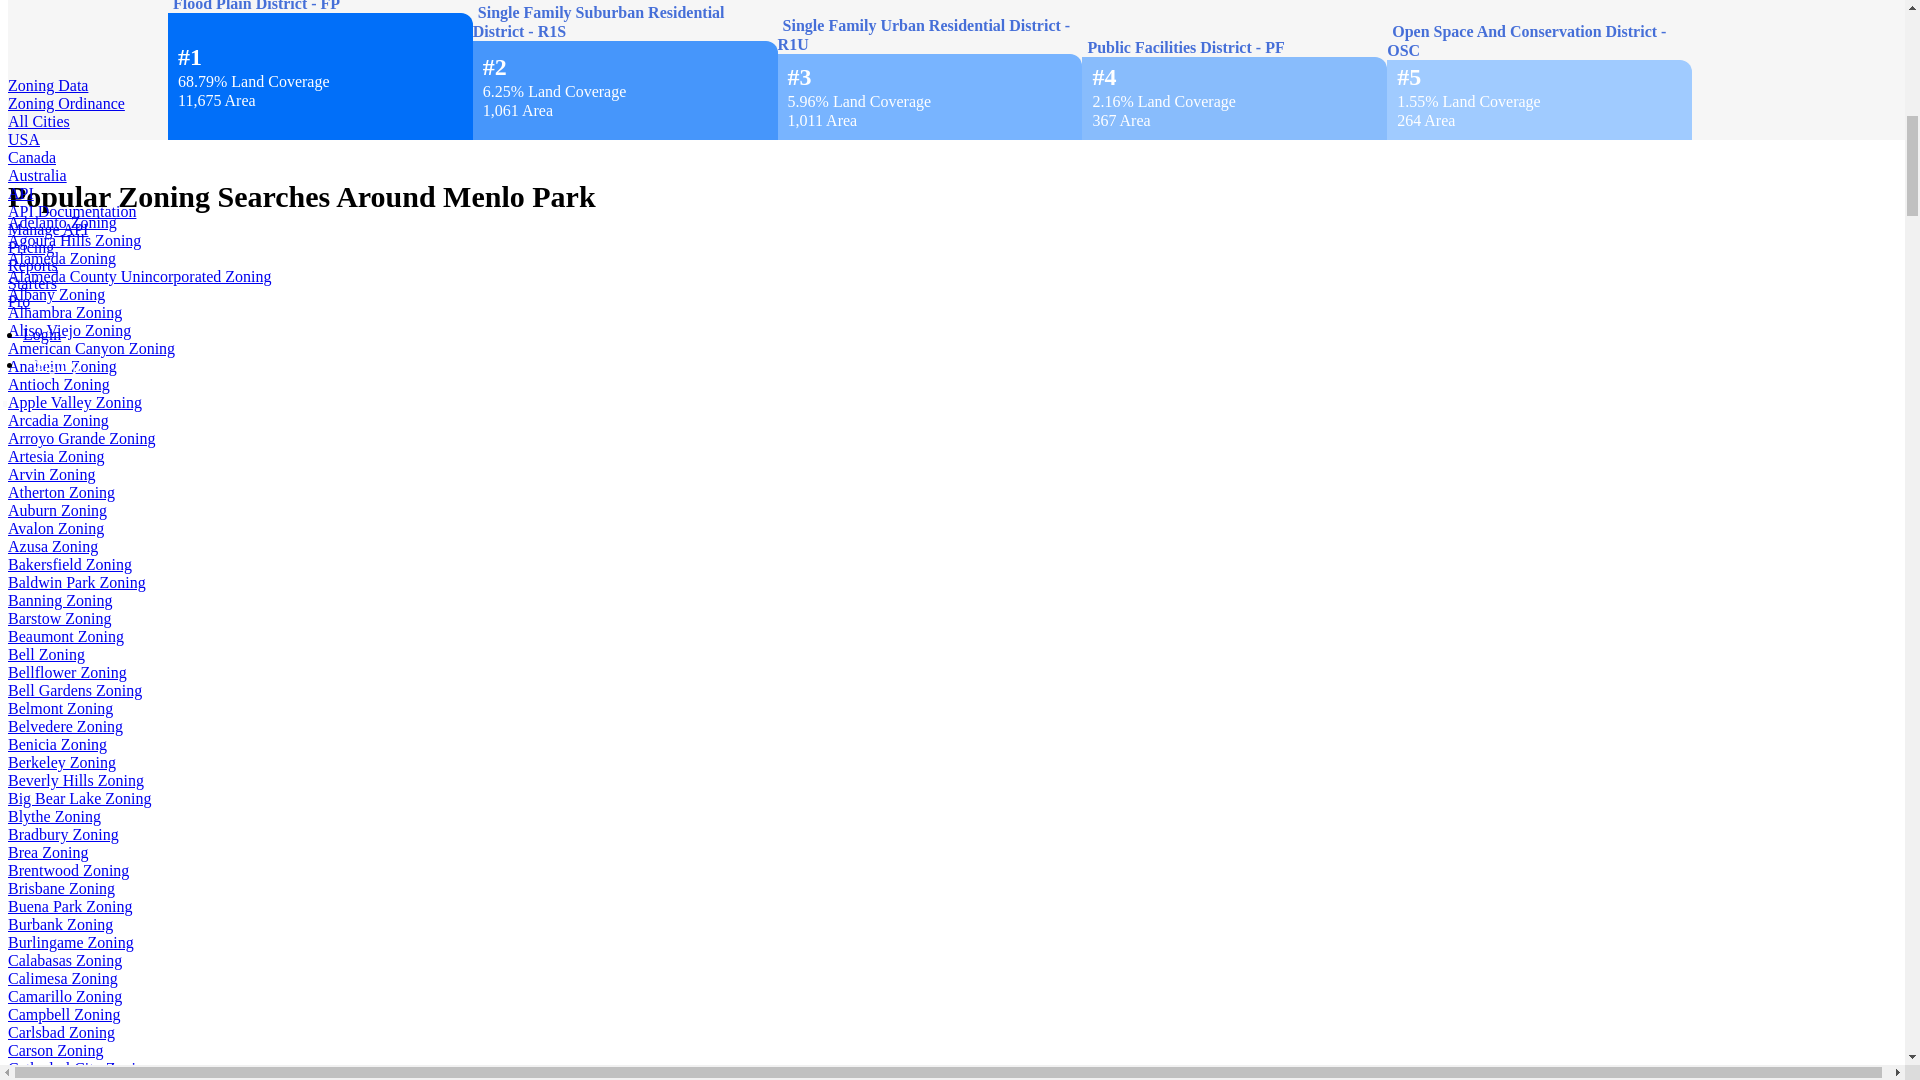 The width and height of the screenshot is (1920, 1080). What do you see at coordinates (74, 240) in the screenshot?
I see `Agoura Hills Zoning` at bounding box center [74, 240].